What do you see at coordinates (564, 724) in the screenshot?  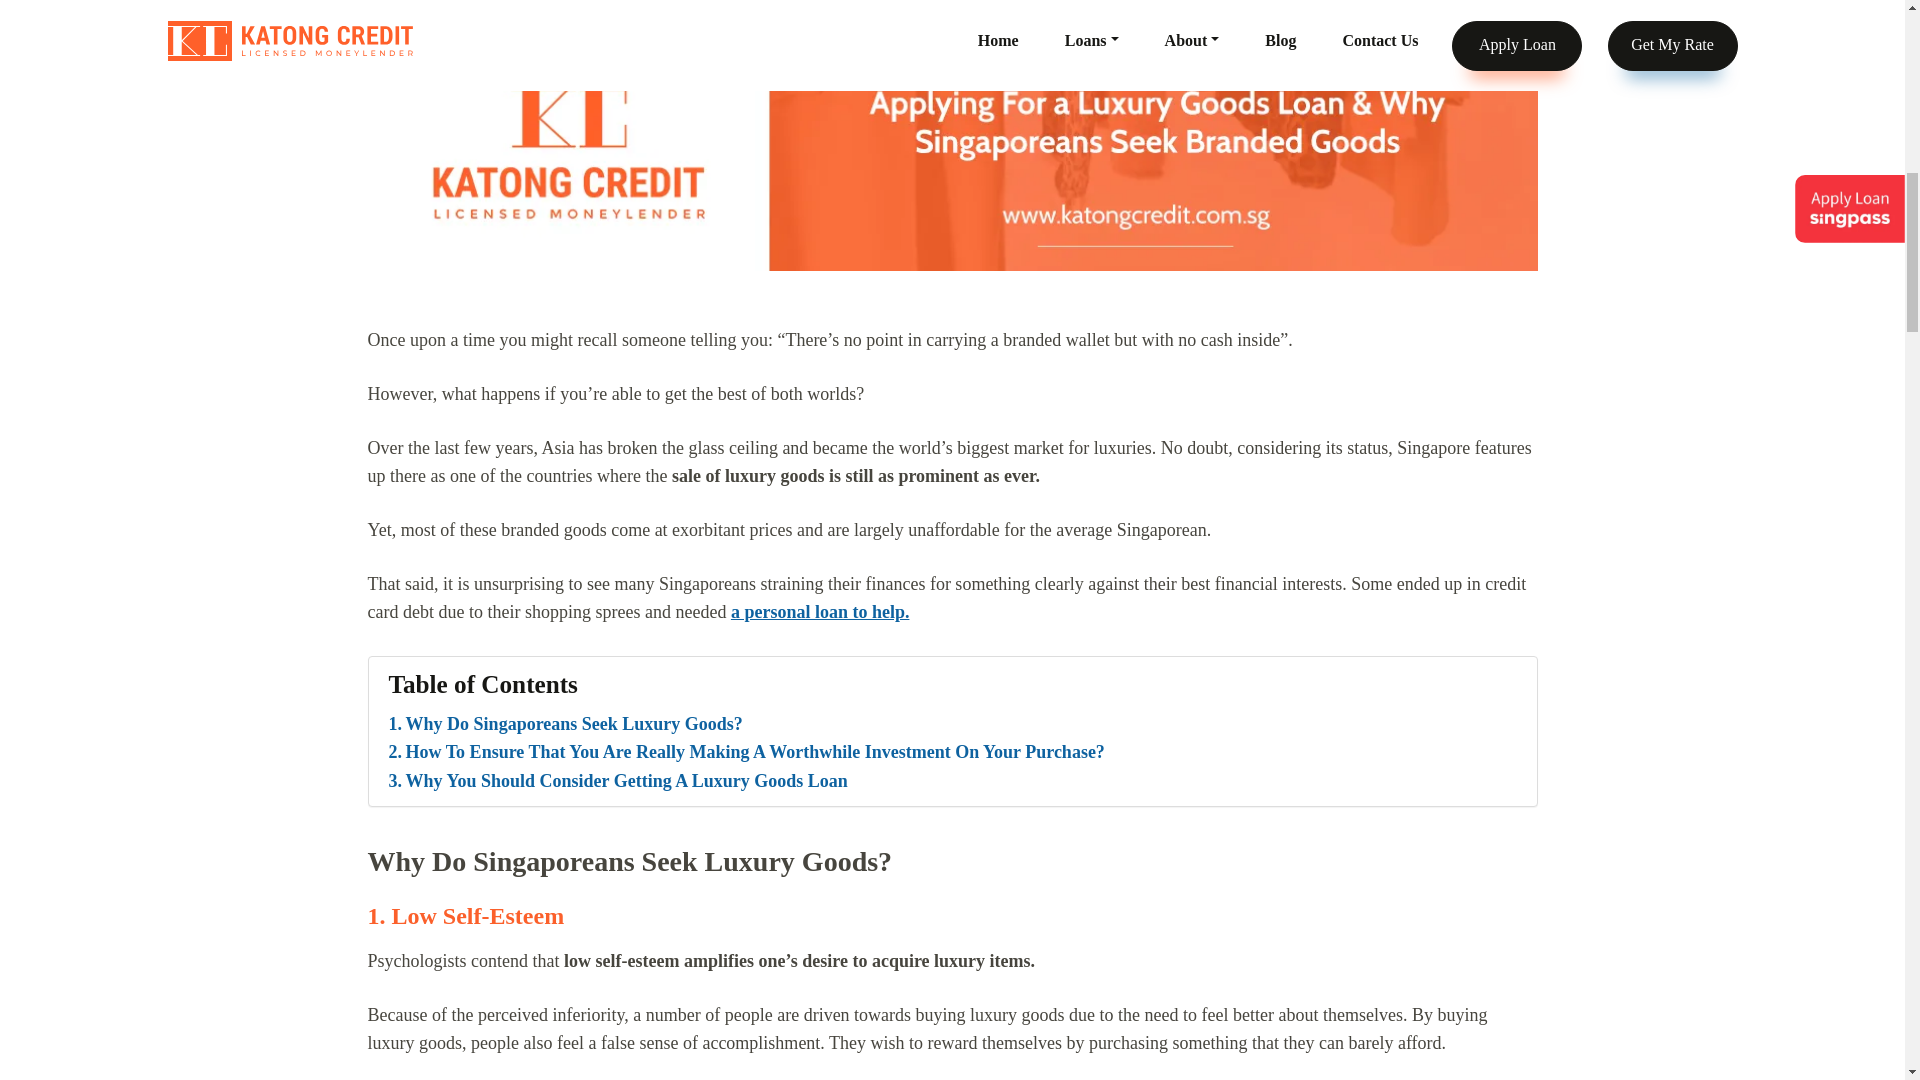 I see `Why Do Singaporeans Seek Luxury Goods?` at bounding box center [564, 724].